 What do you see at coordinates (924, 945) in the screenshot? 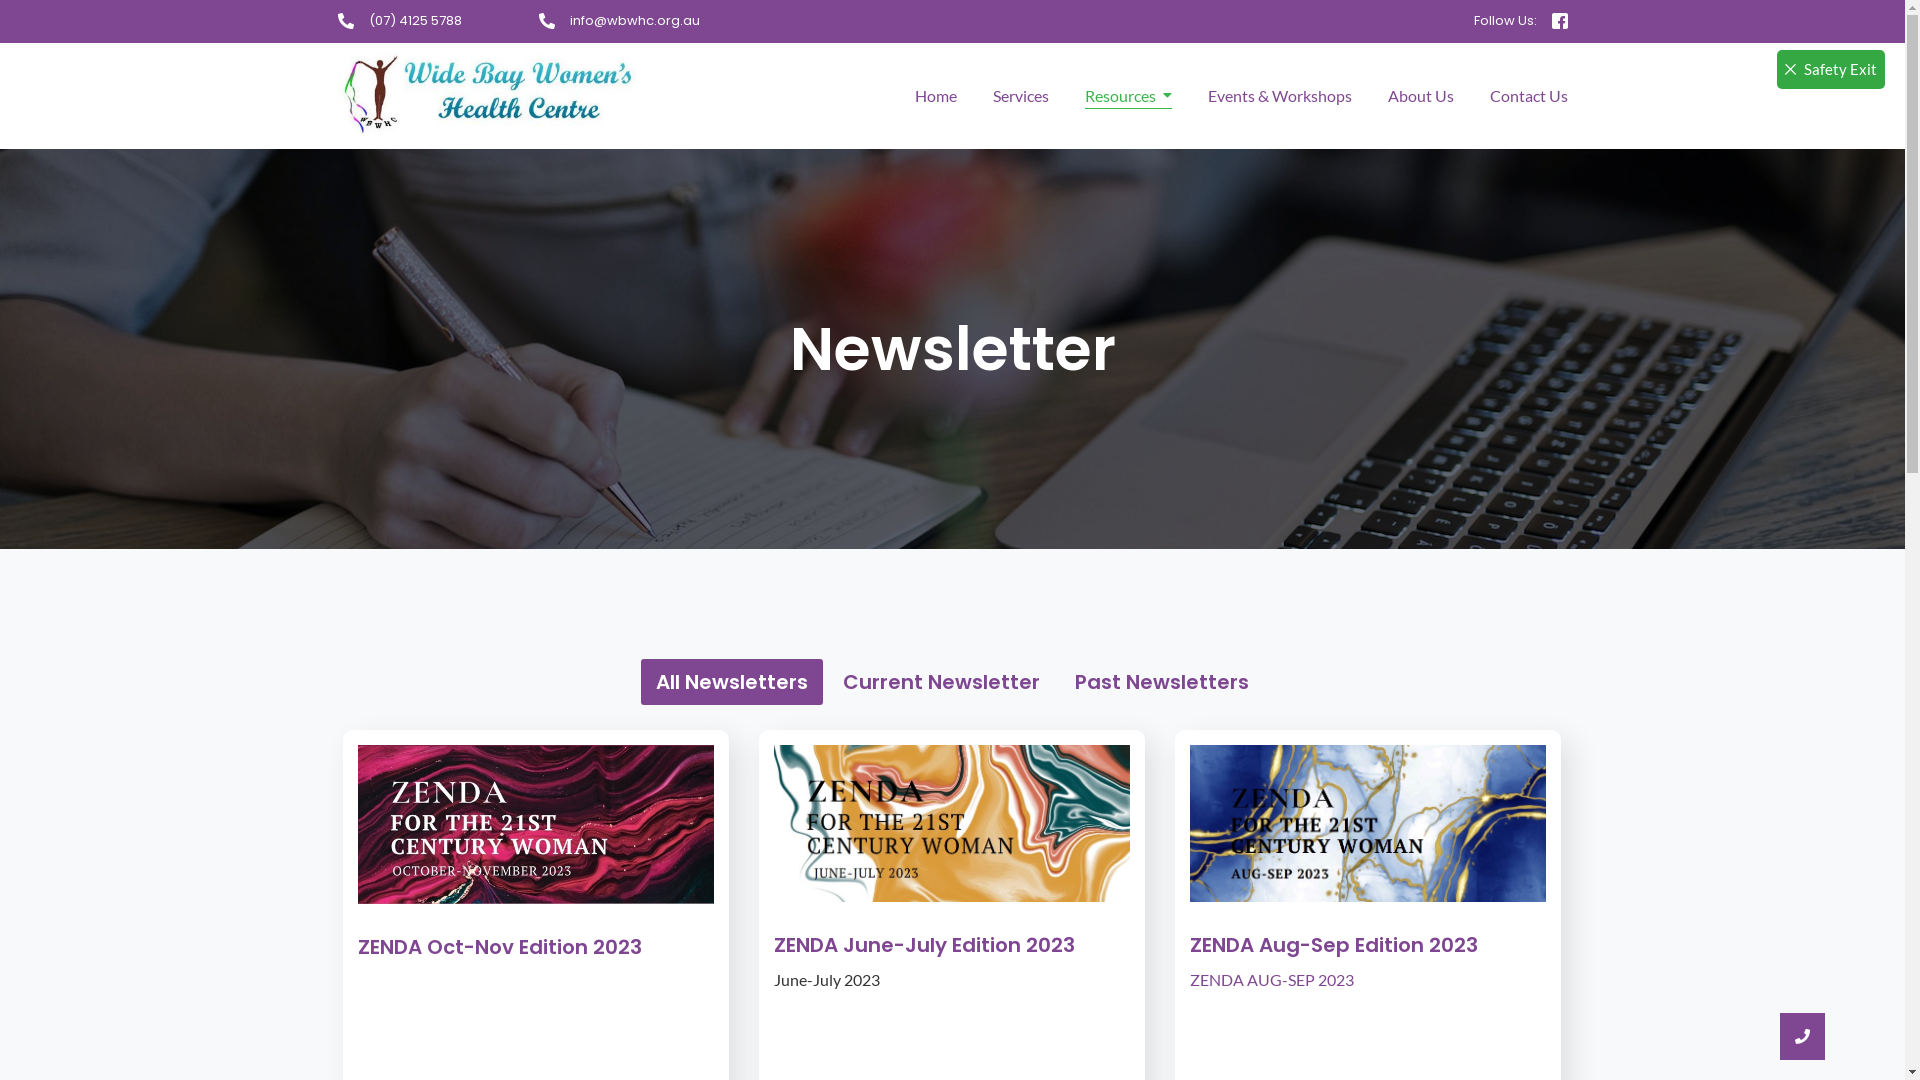
I see `ZENDA June-July Edition 2023` at bounding box center [924, 945].